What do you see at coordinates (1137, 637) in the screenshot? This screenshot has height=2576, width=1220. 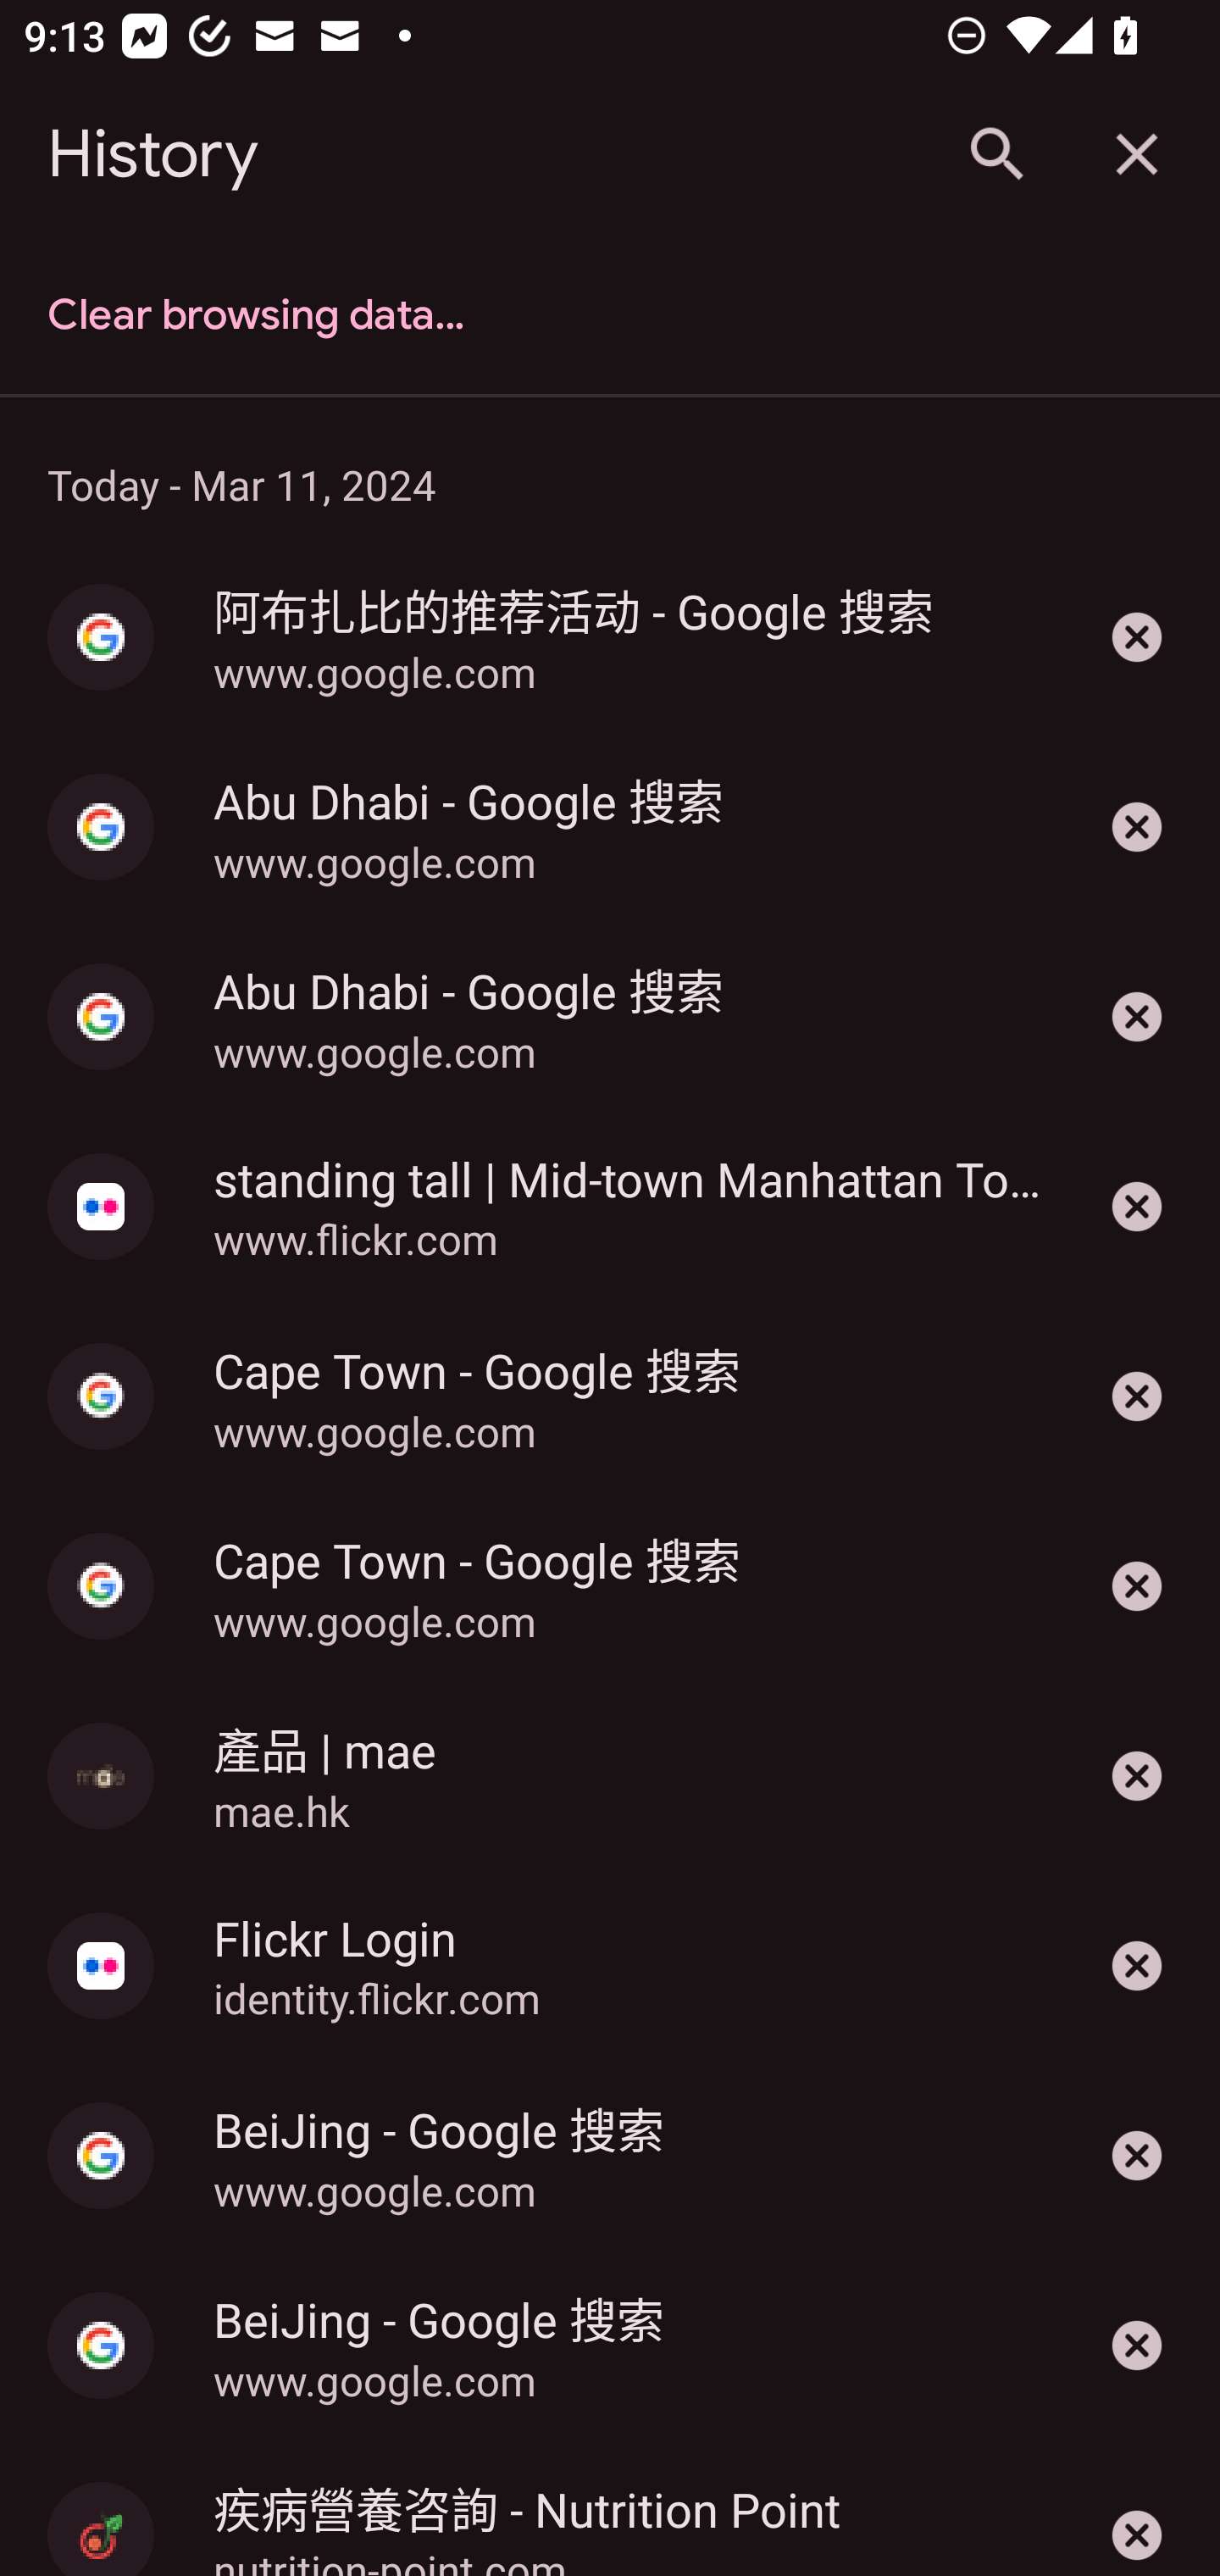 I see `阿布扎比的推荐活动 - Google 搜索 Remove` at bounding box center [1137, 637].